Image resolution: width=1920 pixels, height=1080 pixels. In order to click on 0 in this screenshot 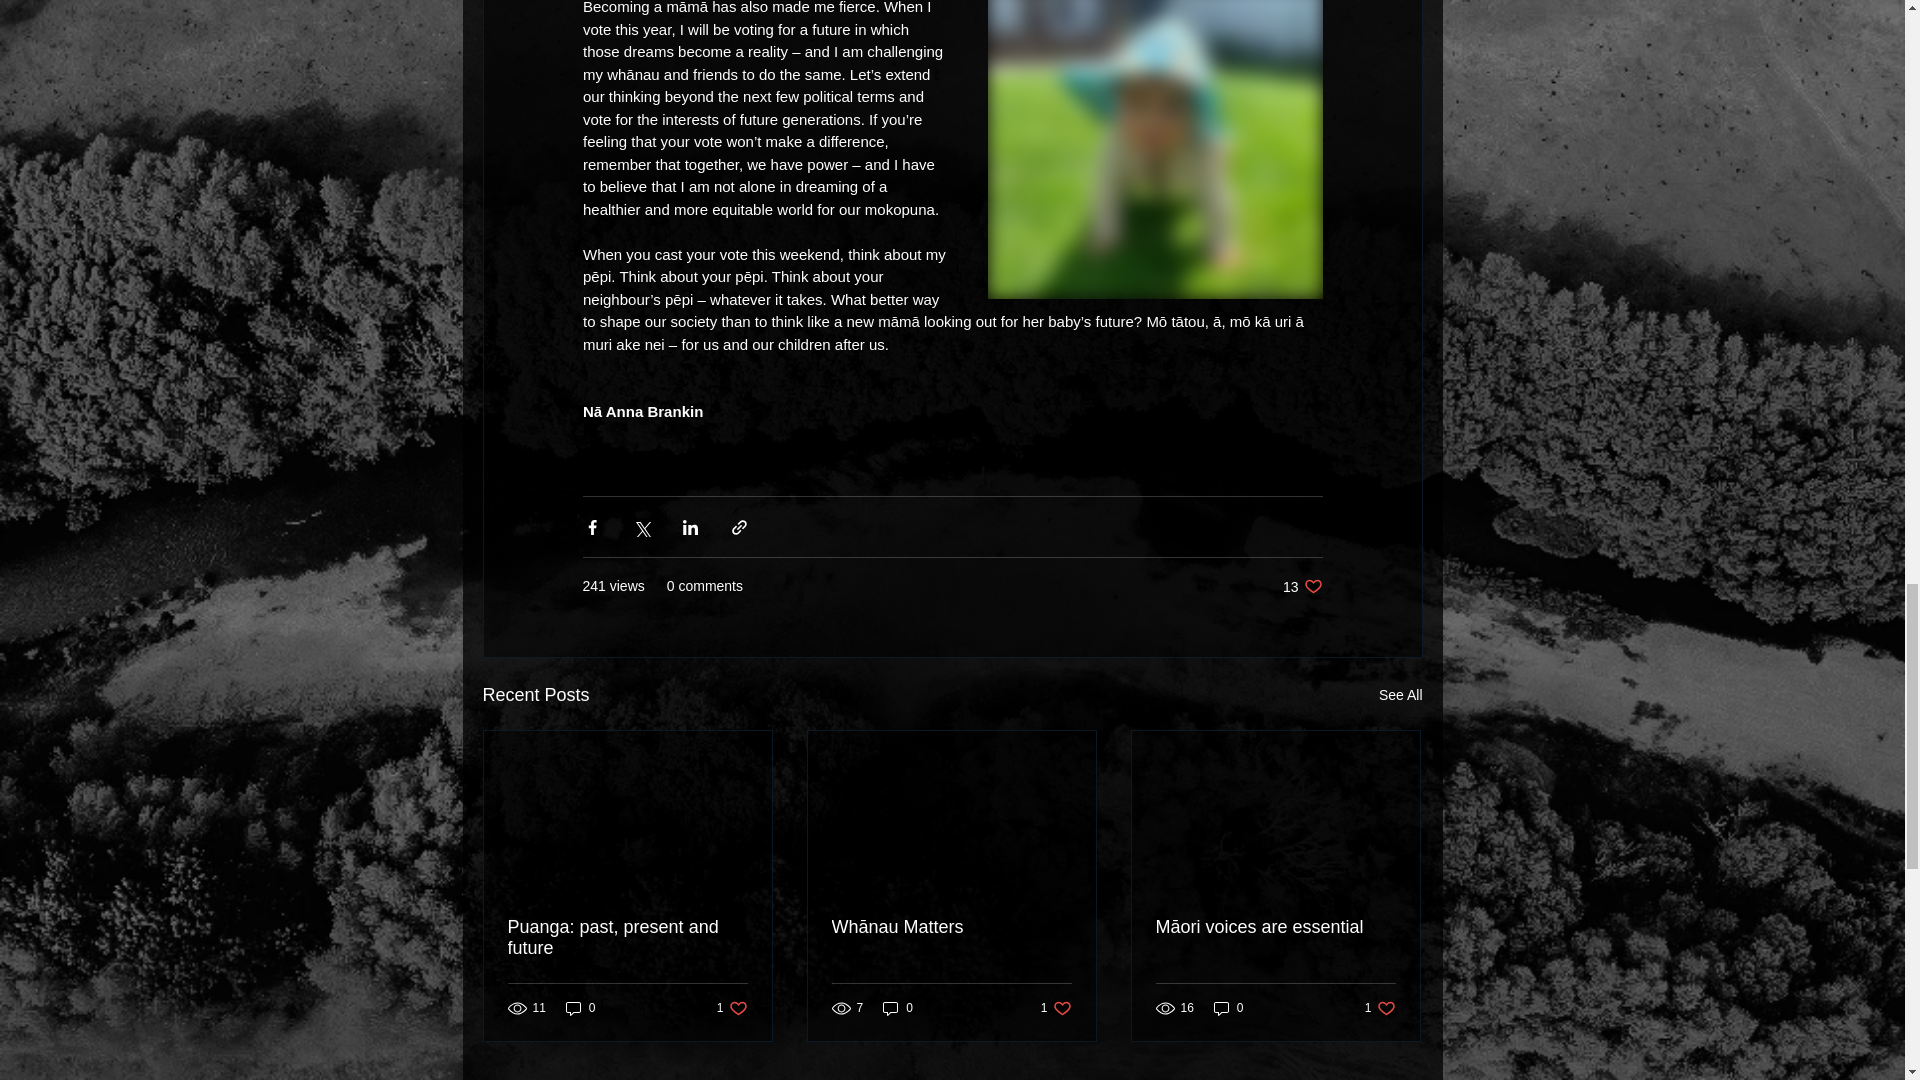, I will do `click(628, 938)`.